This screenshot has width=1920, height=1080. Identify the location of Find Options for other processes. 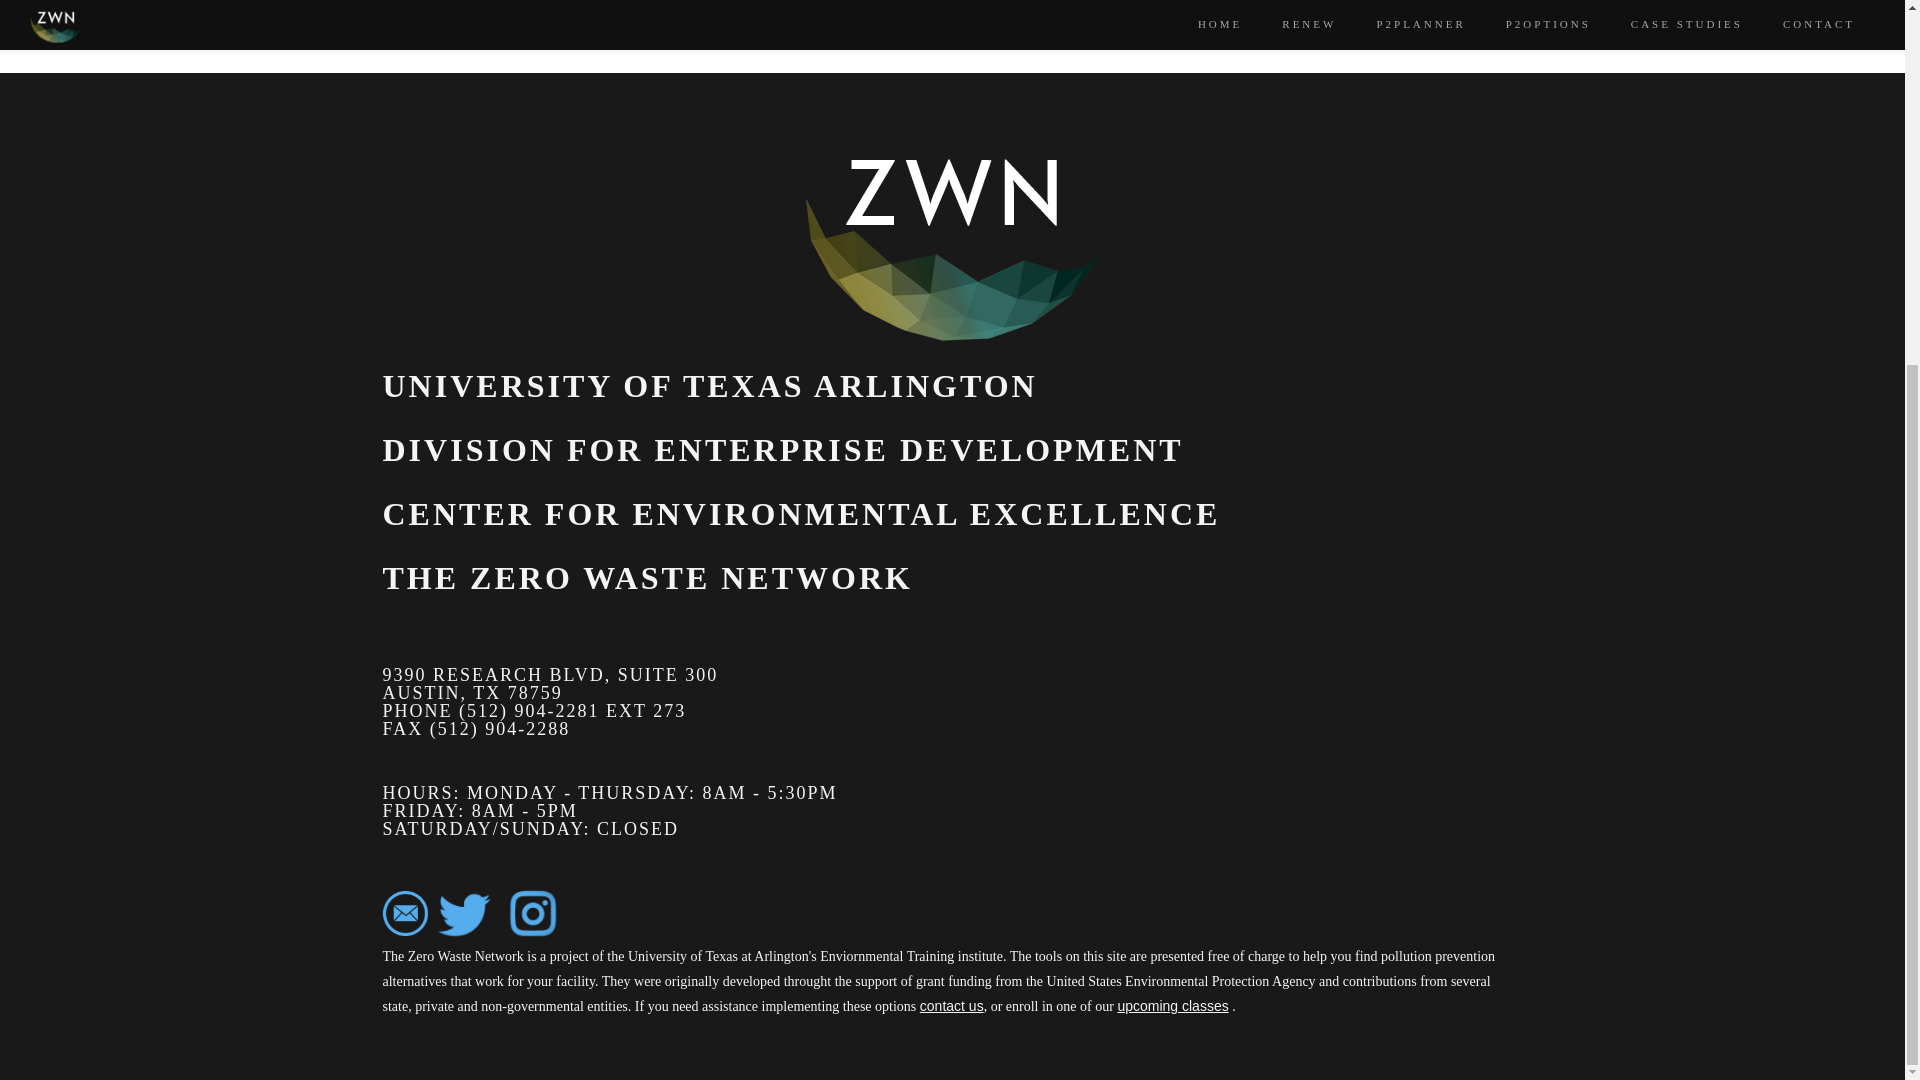
(510, 8).